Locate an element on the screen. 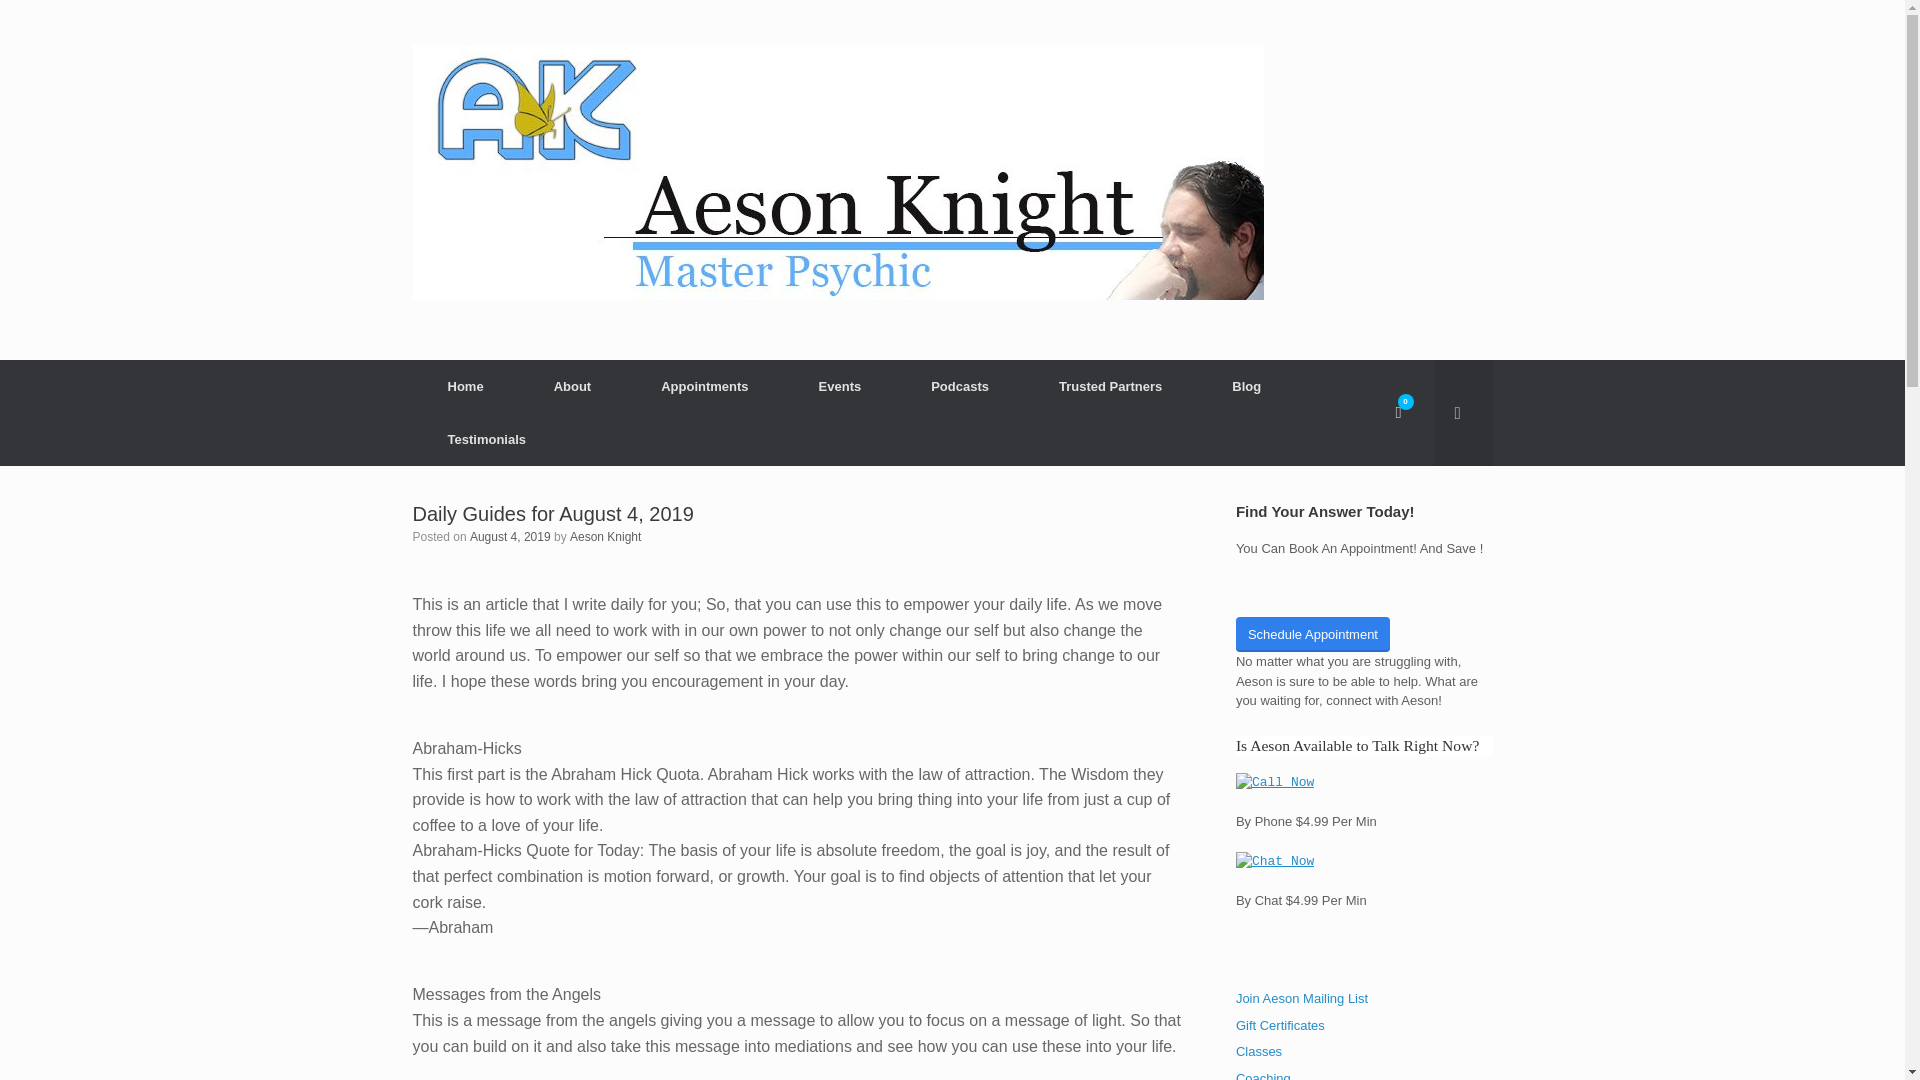 The height and width of the screenshot is (1080, 1920). Appointments is located at coordinates (704, 386).